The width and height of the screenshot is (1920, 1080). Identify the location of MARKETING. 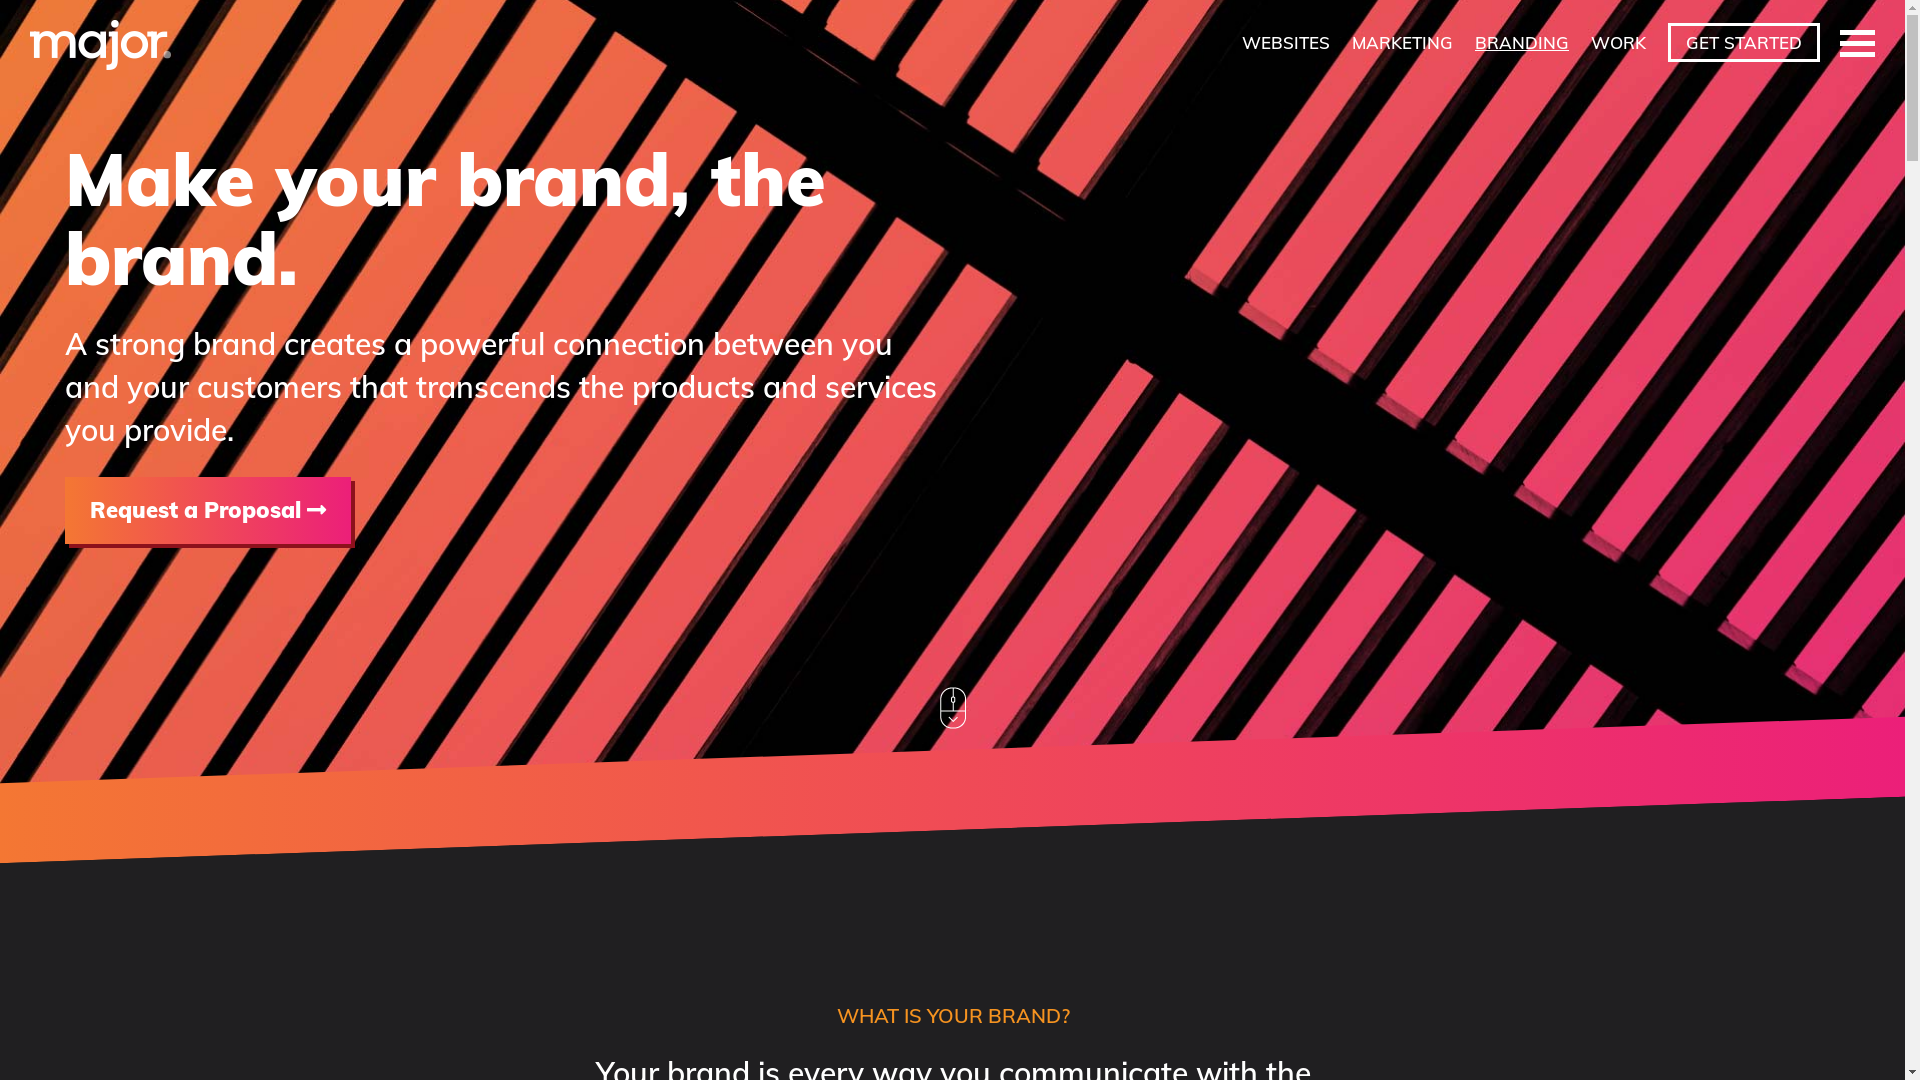
(1402, 42).